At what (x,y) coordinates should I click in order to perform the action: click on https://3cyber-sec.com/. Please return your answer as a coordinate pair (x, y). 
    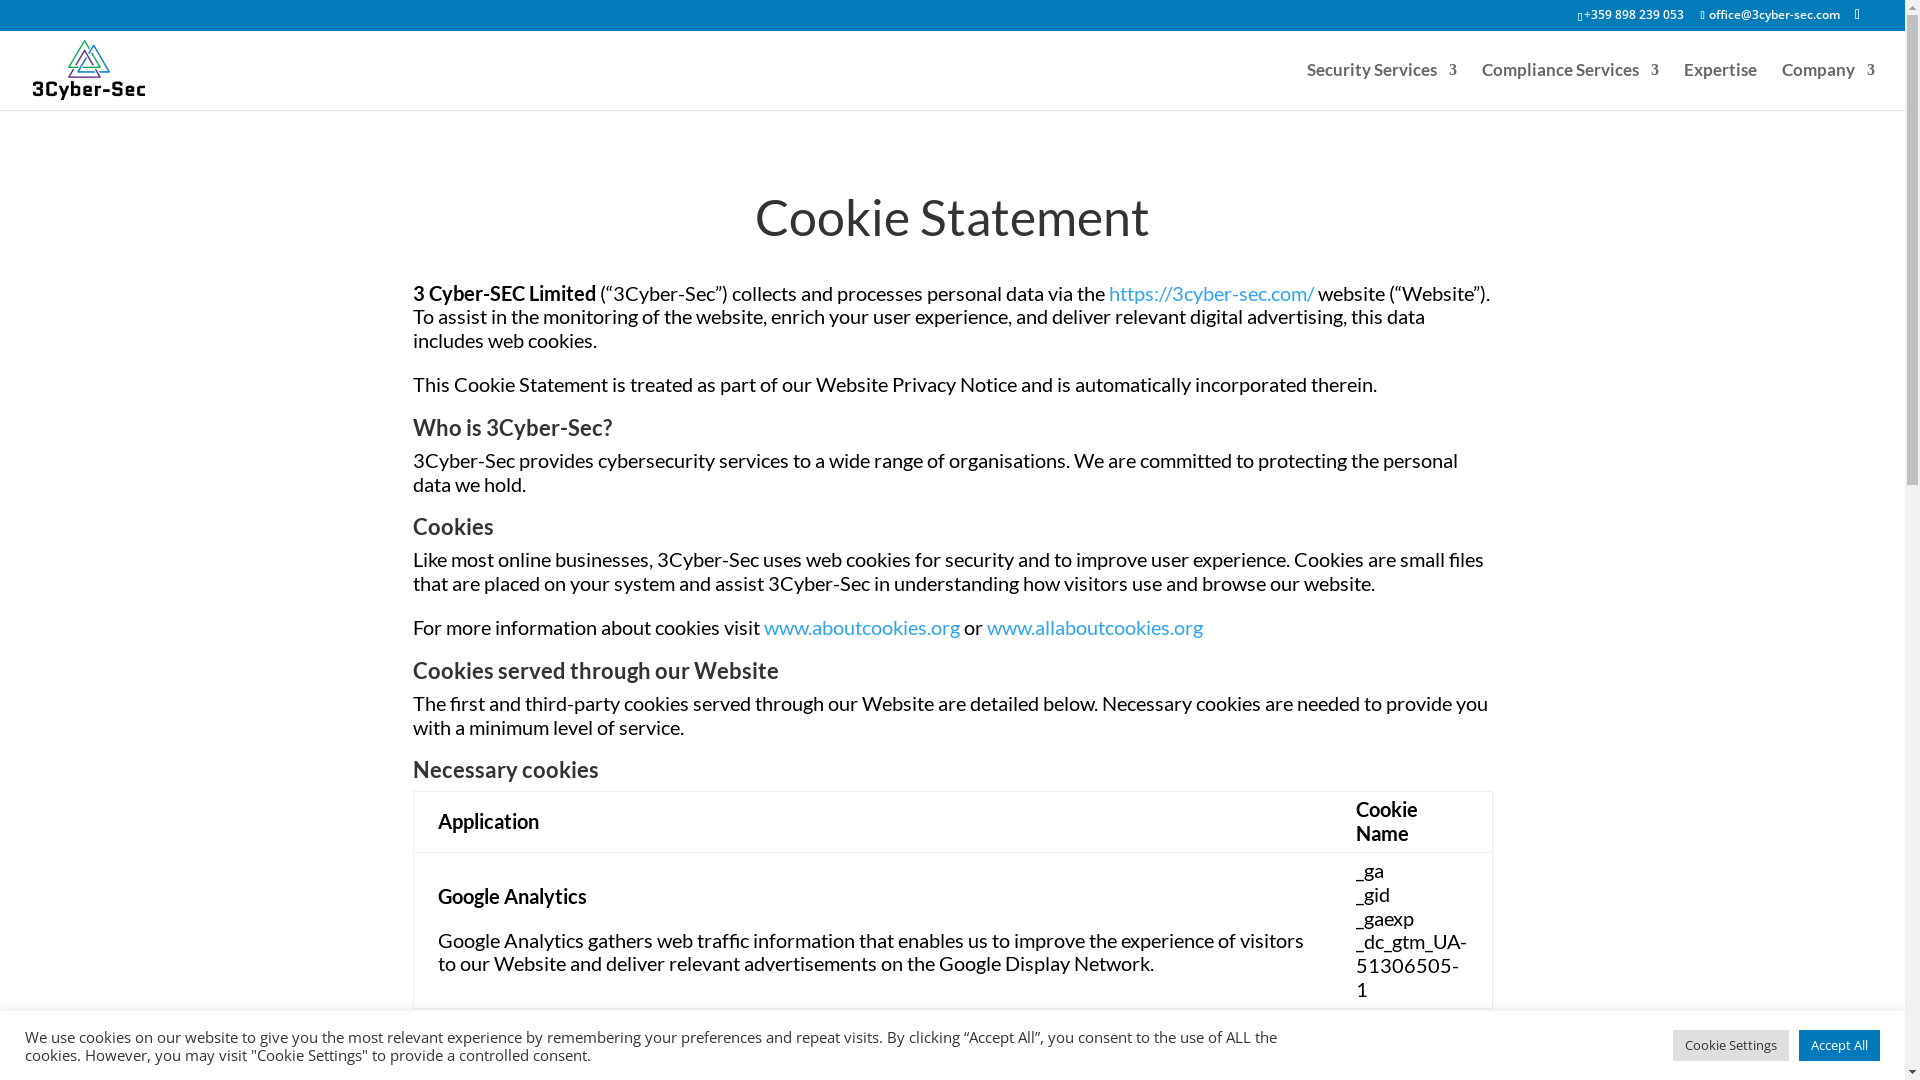
    Looking at the image, I should click on (1210, 293).